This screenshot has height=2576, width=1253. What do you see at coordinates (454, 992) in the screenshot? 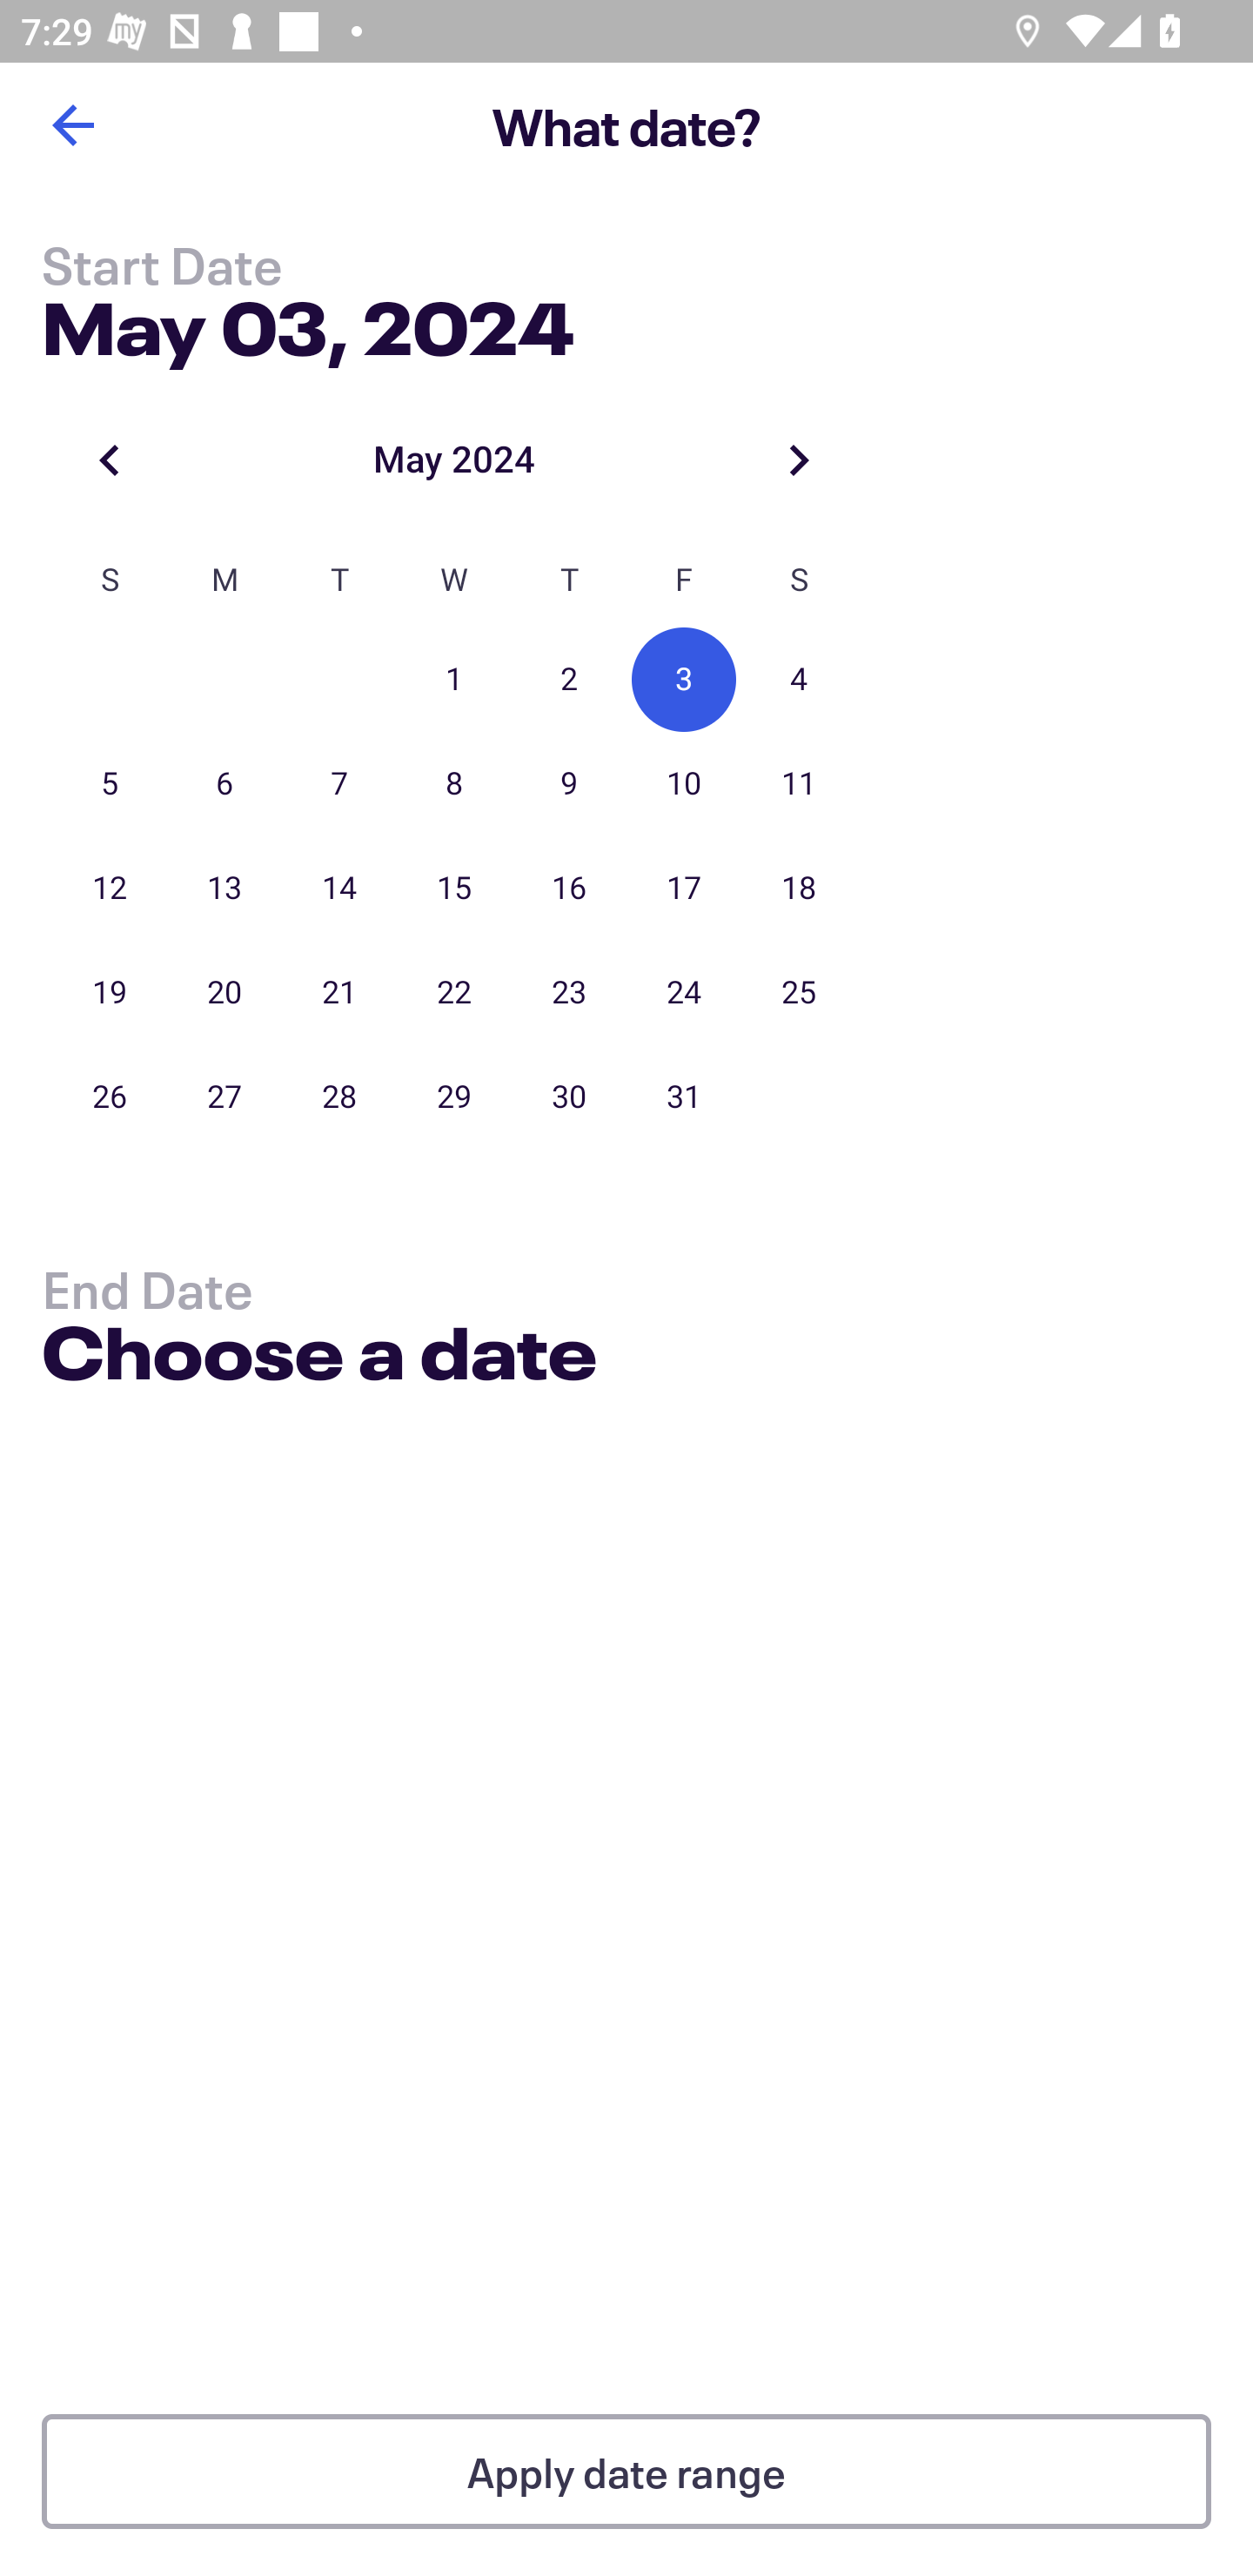
I see `22 22 May 2024` at bounding box center [454, 992].